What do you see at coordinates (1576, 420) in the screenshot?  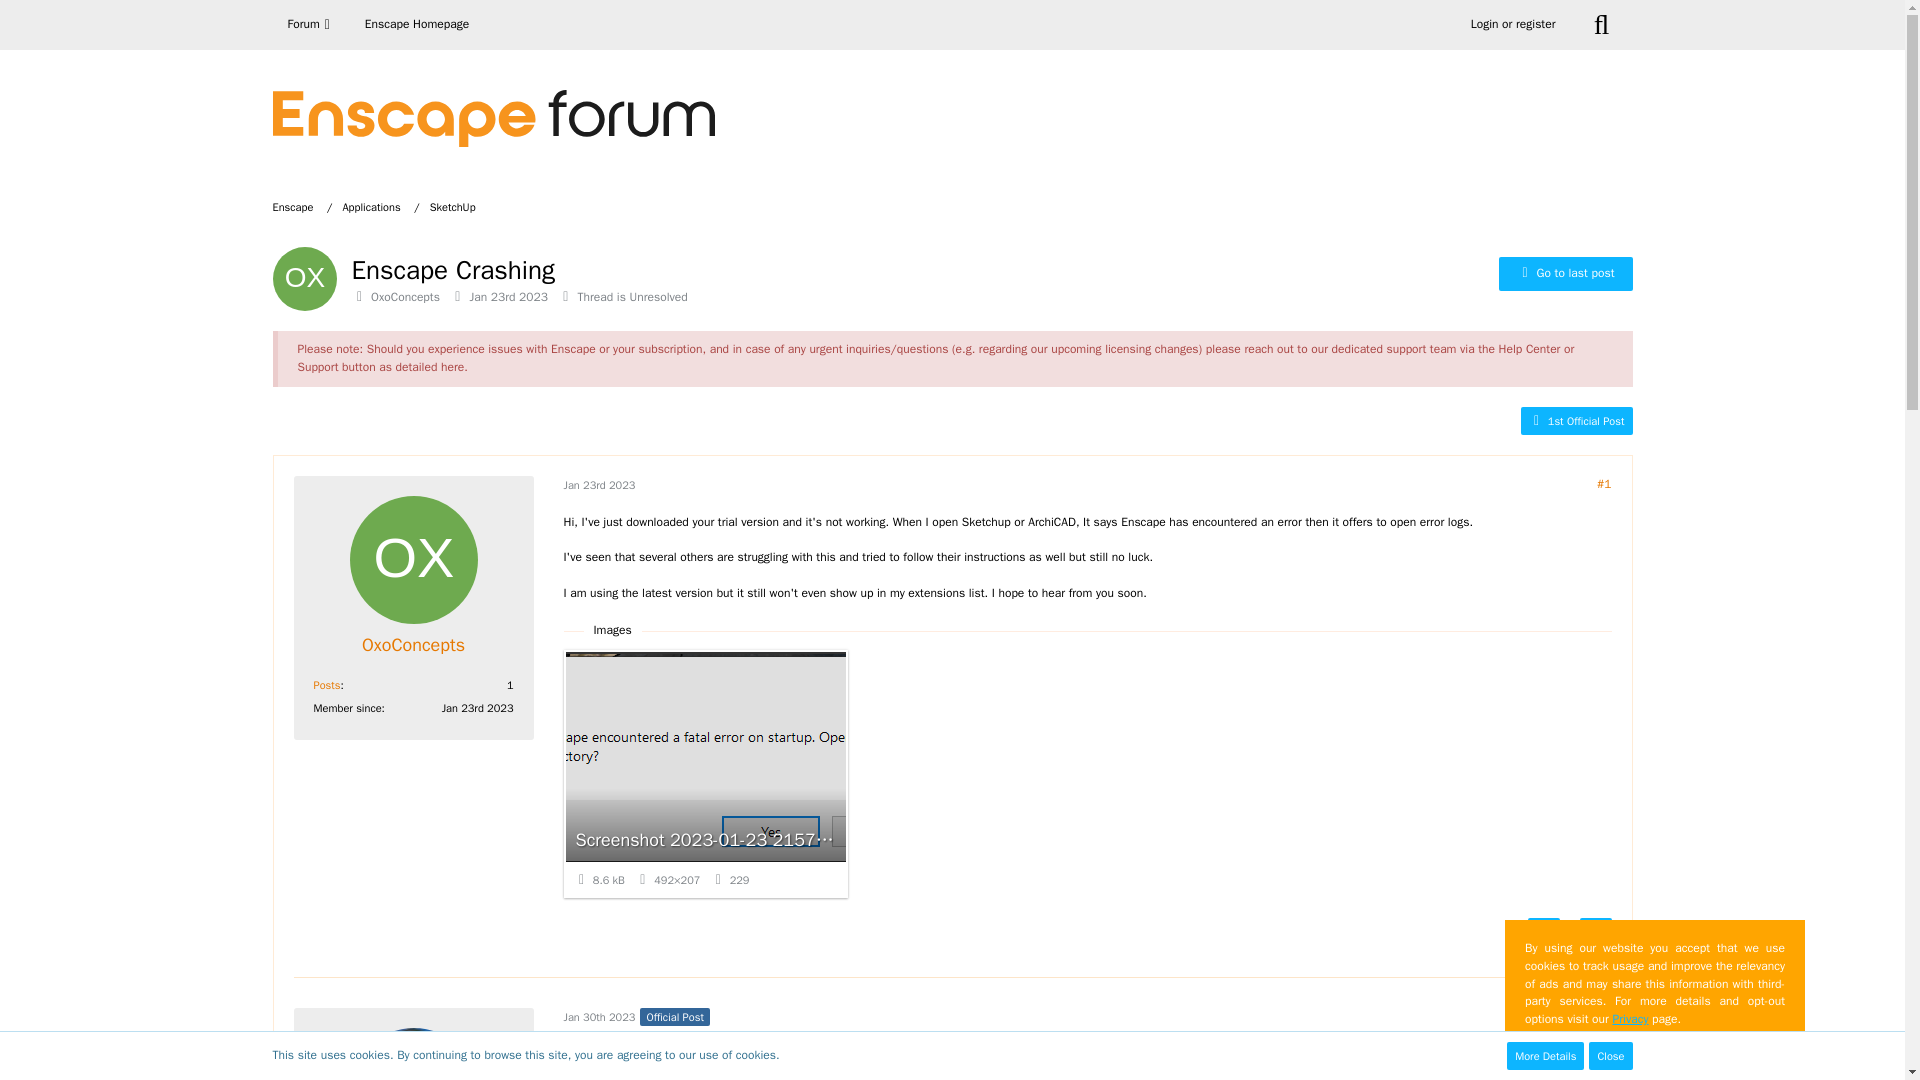 I see `1st Official Post` at bounding box center [1576, 420].